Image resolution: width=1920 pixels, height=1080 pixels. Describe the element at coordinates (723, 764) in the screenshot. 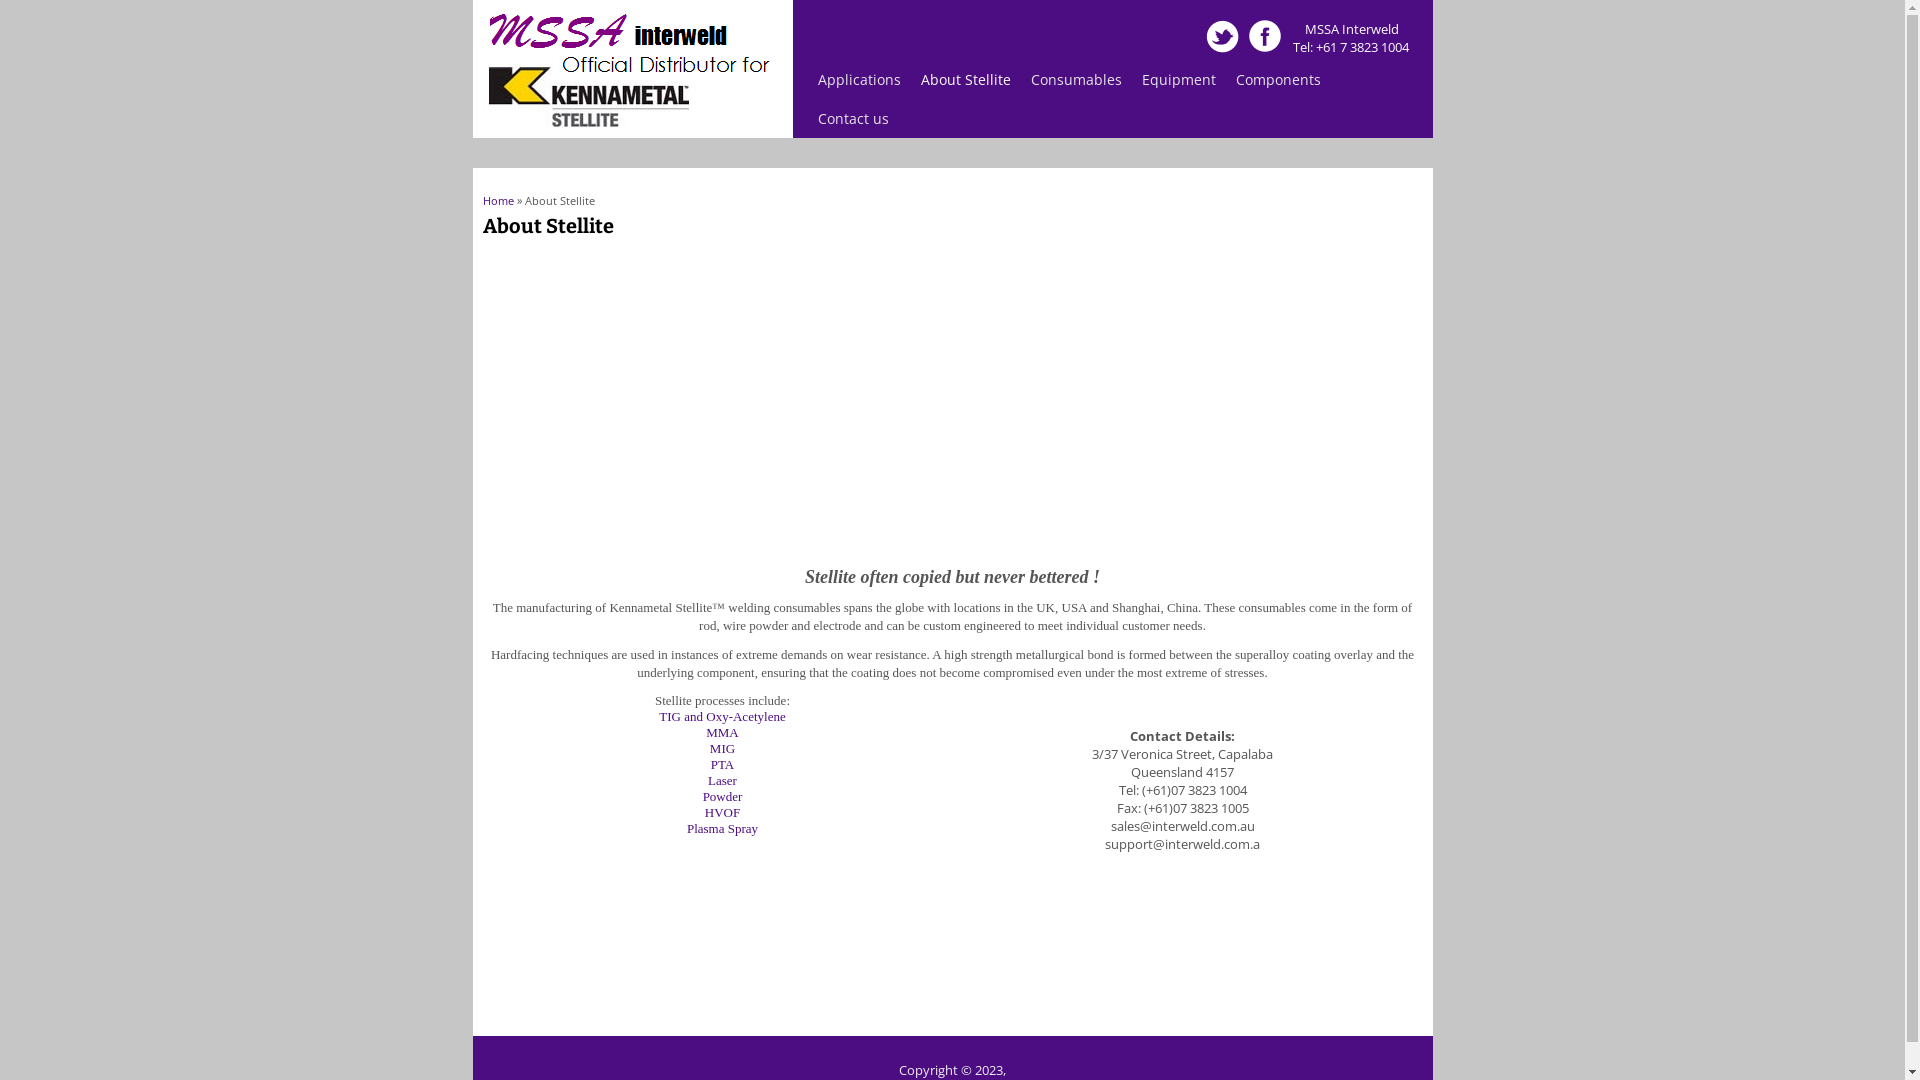

I see `PTA` at that location.